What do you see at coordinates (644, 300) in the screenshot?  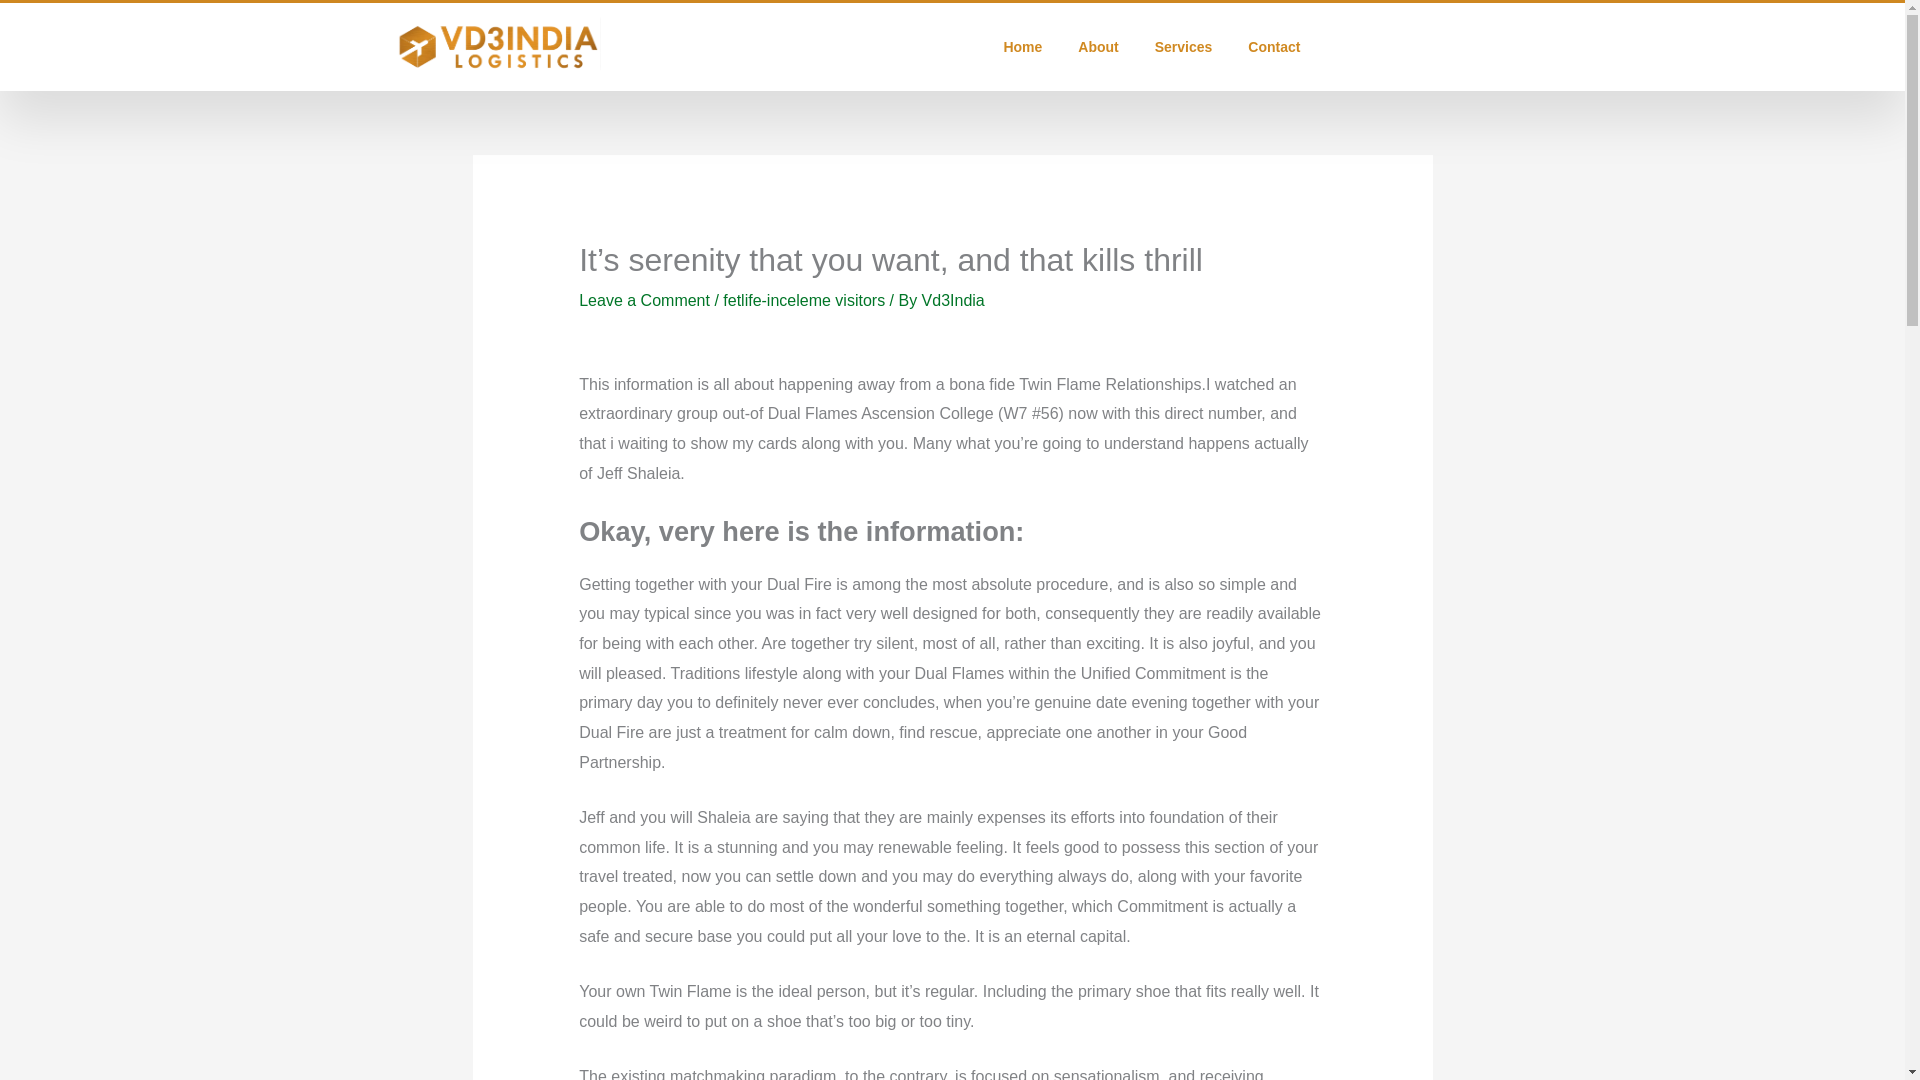 I see `Leave a Comment` at bounding box center [644, 300].